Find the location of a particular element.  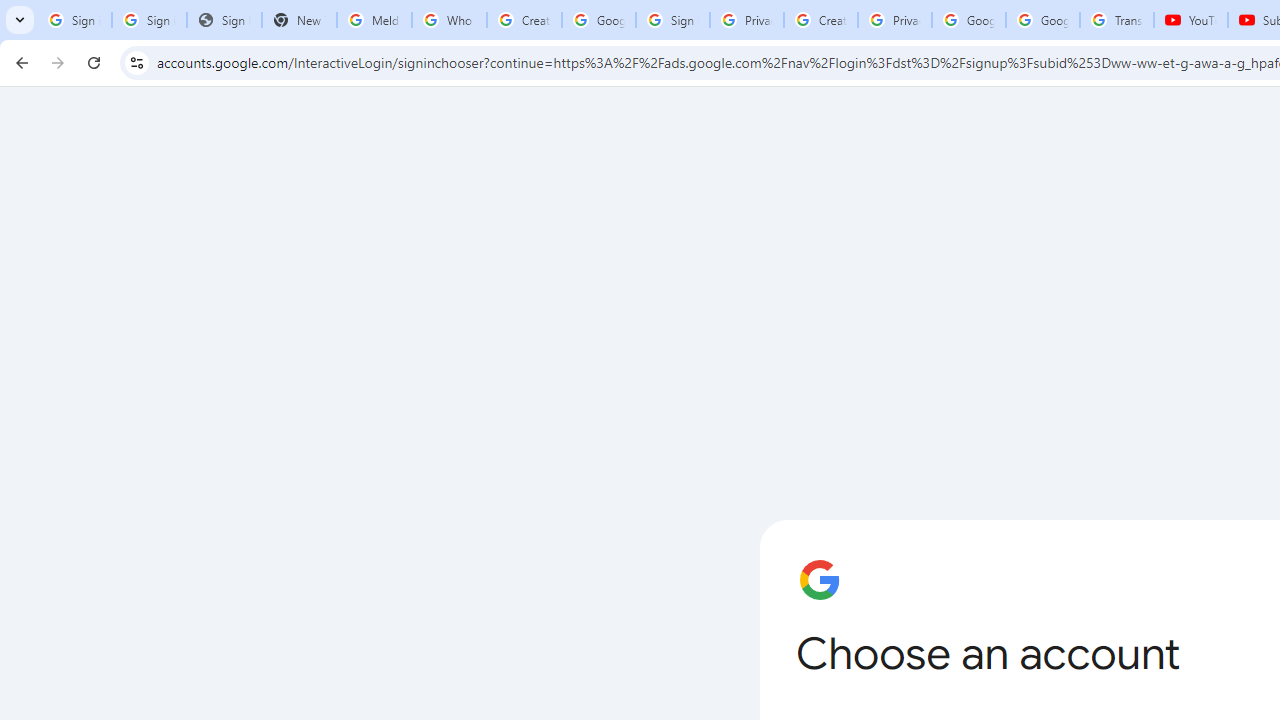

Sign in - Google Accounts is located at coordinates (148, 20).